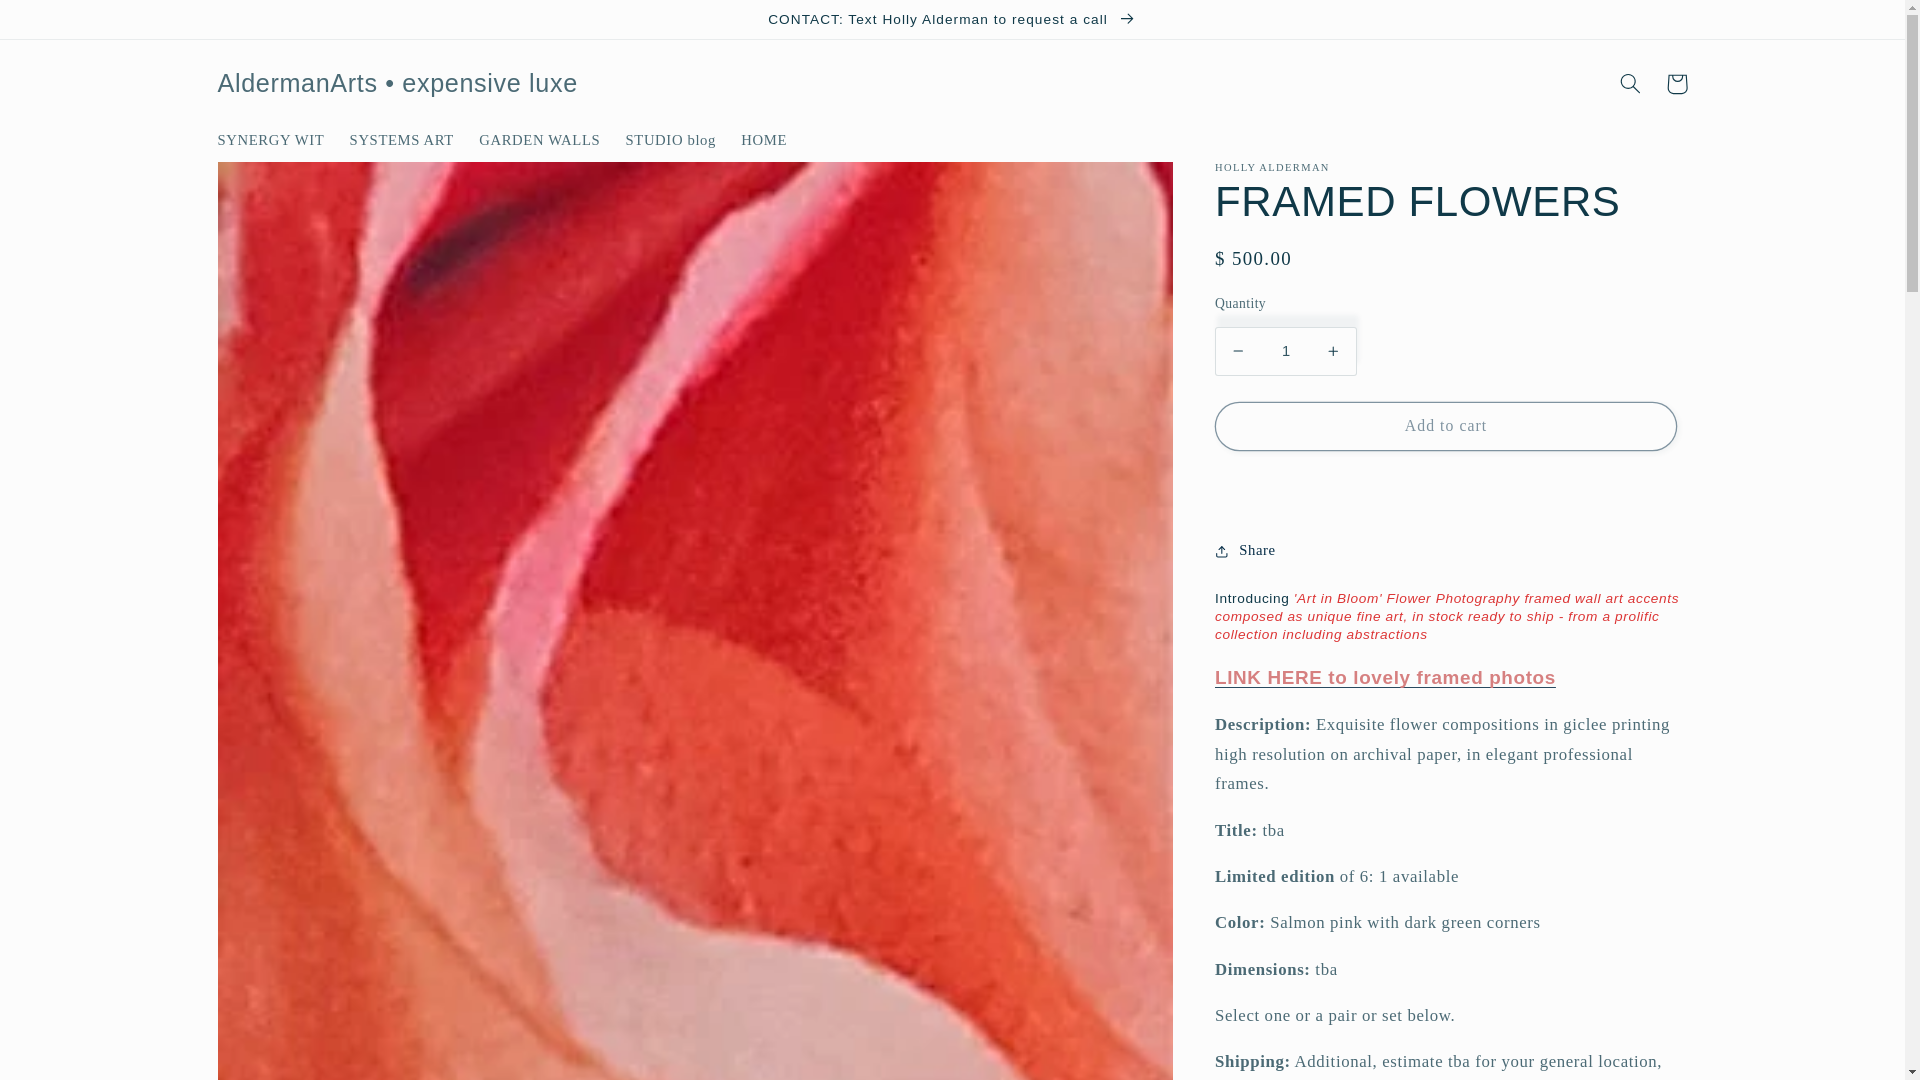  What do you see at coordinates (670, 140) in the screenshot?
I see `STUDIO blog` at bounding box center [670, 140].